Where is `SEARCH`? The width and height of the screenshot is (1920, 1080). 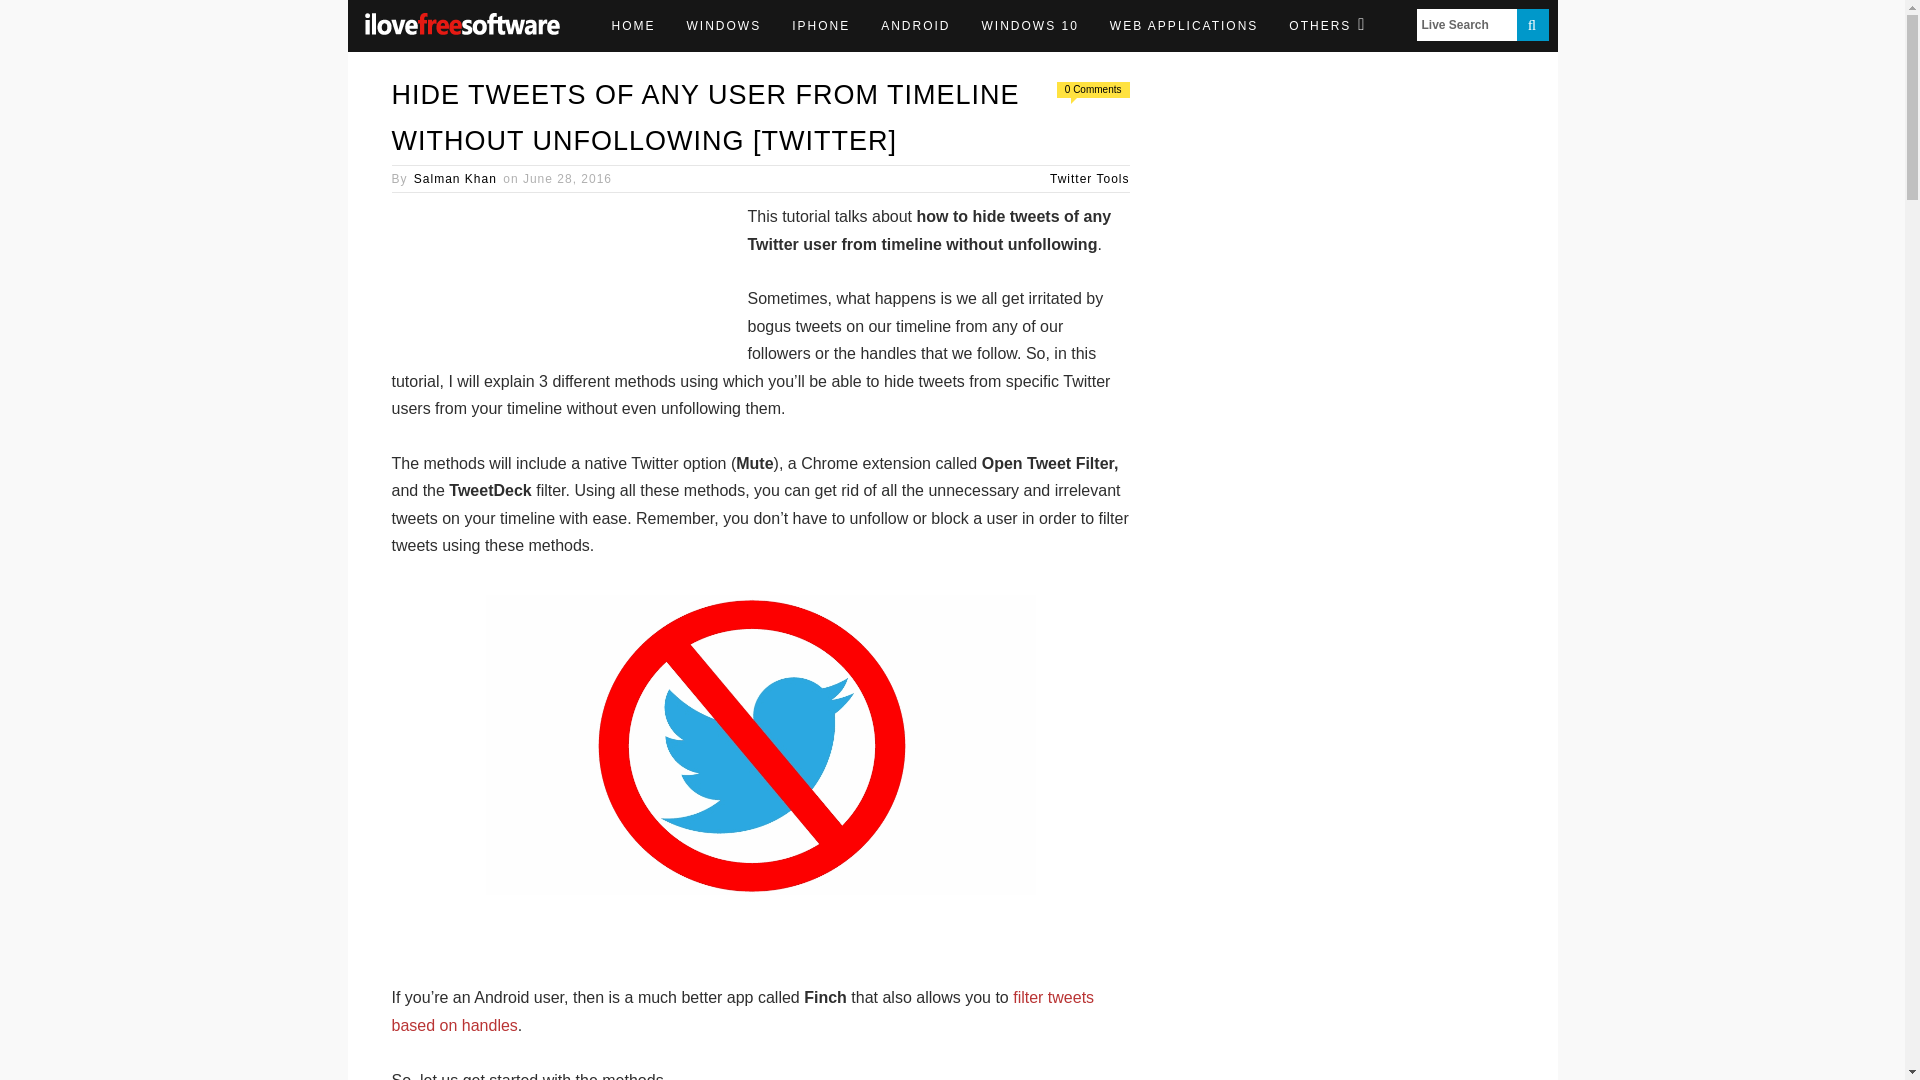 SEARCH is located at coordinates (1532, 24).